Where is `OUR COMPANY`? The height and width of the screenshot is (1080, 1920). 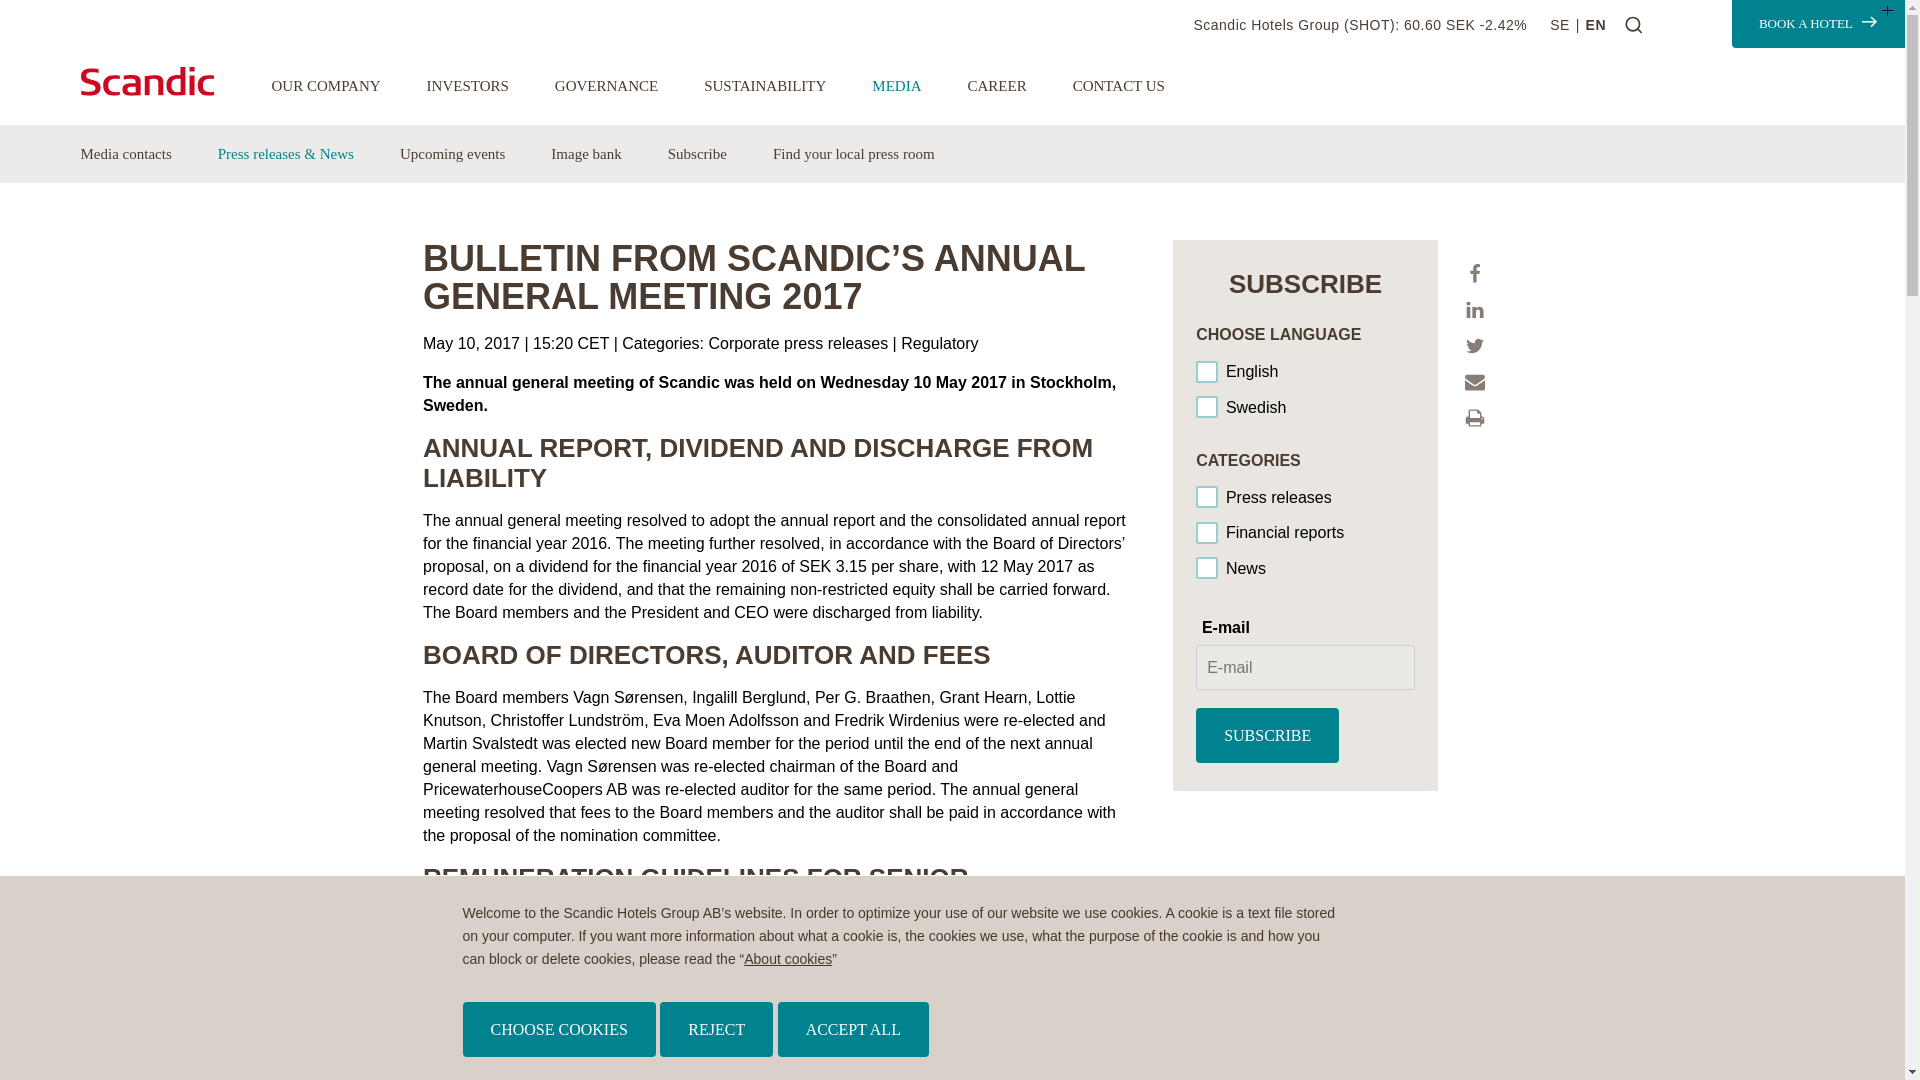
OUR COMPANY is located at coordinates (326, 86).